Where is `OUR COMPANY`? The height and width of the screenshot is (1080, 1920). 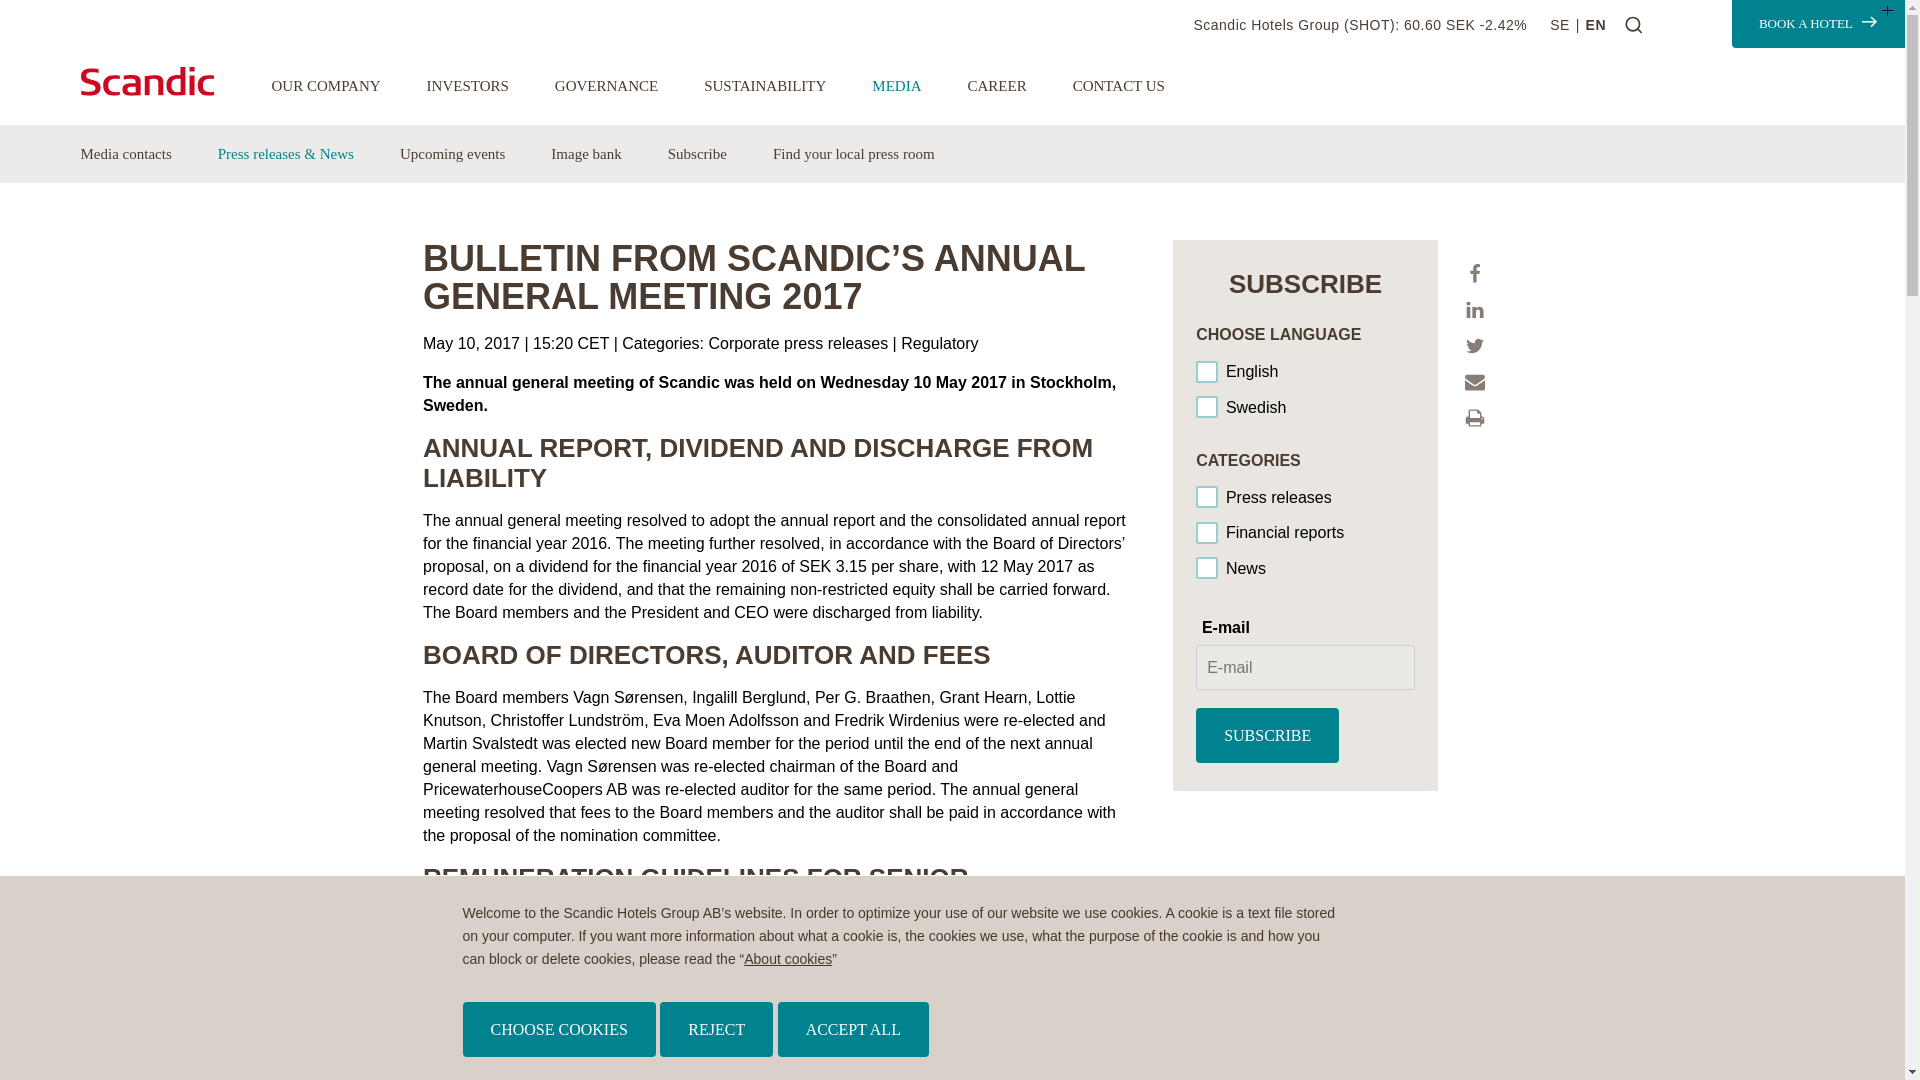
OUR COMPANY is located at coordinates (326, 86).